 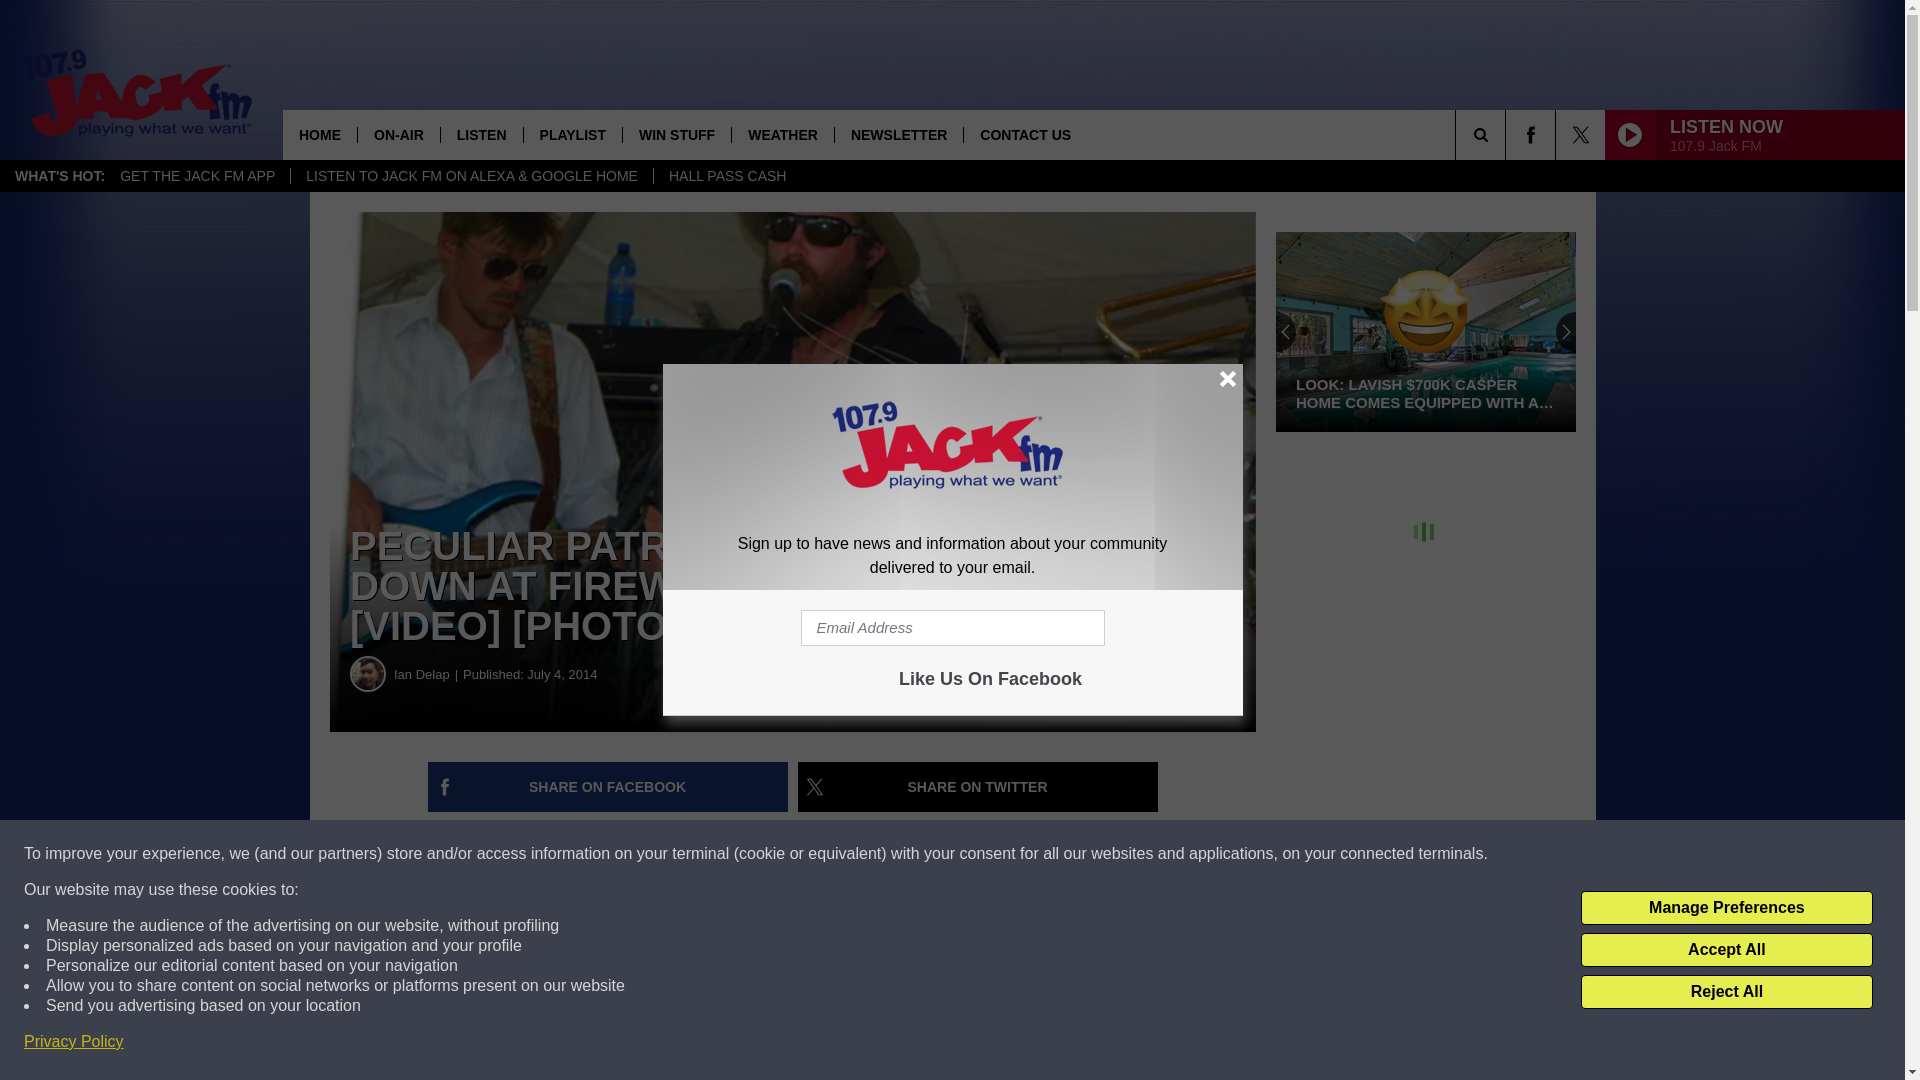 What do you see at coordinates (978, 787) in the screenshot?
I see `Share on Twitter` at bounding box center [978, 787].